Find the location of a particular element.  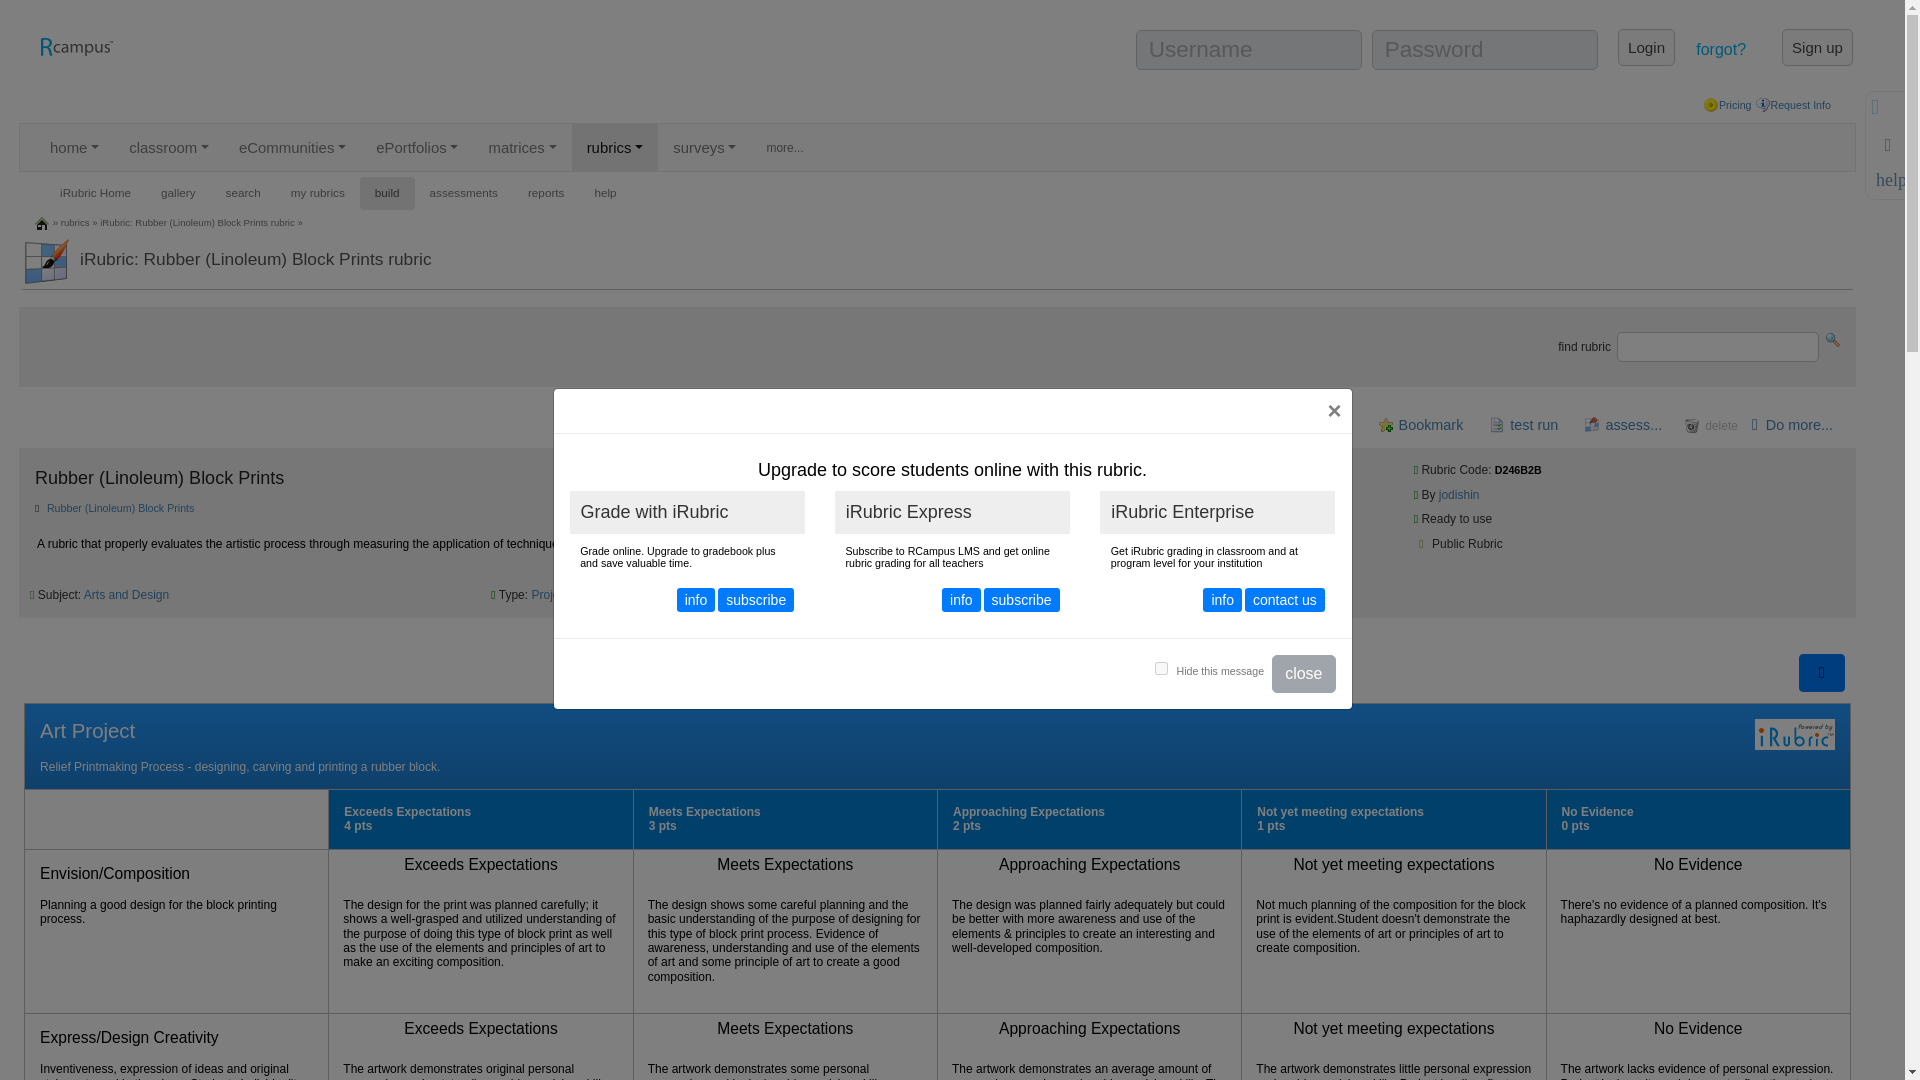

ePortfolios is located at coordinates (416, 147).